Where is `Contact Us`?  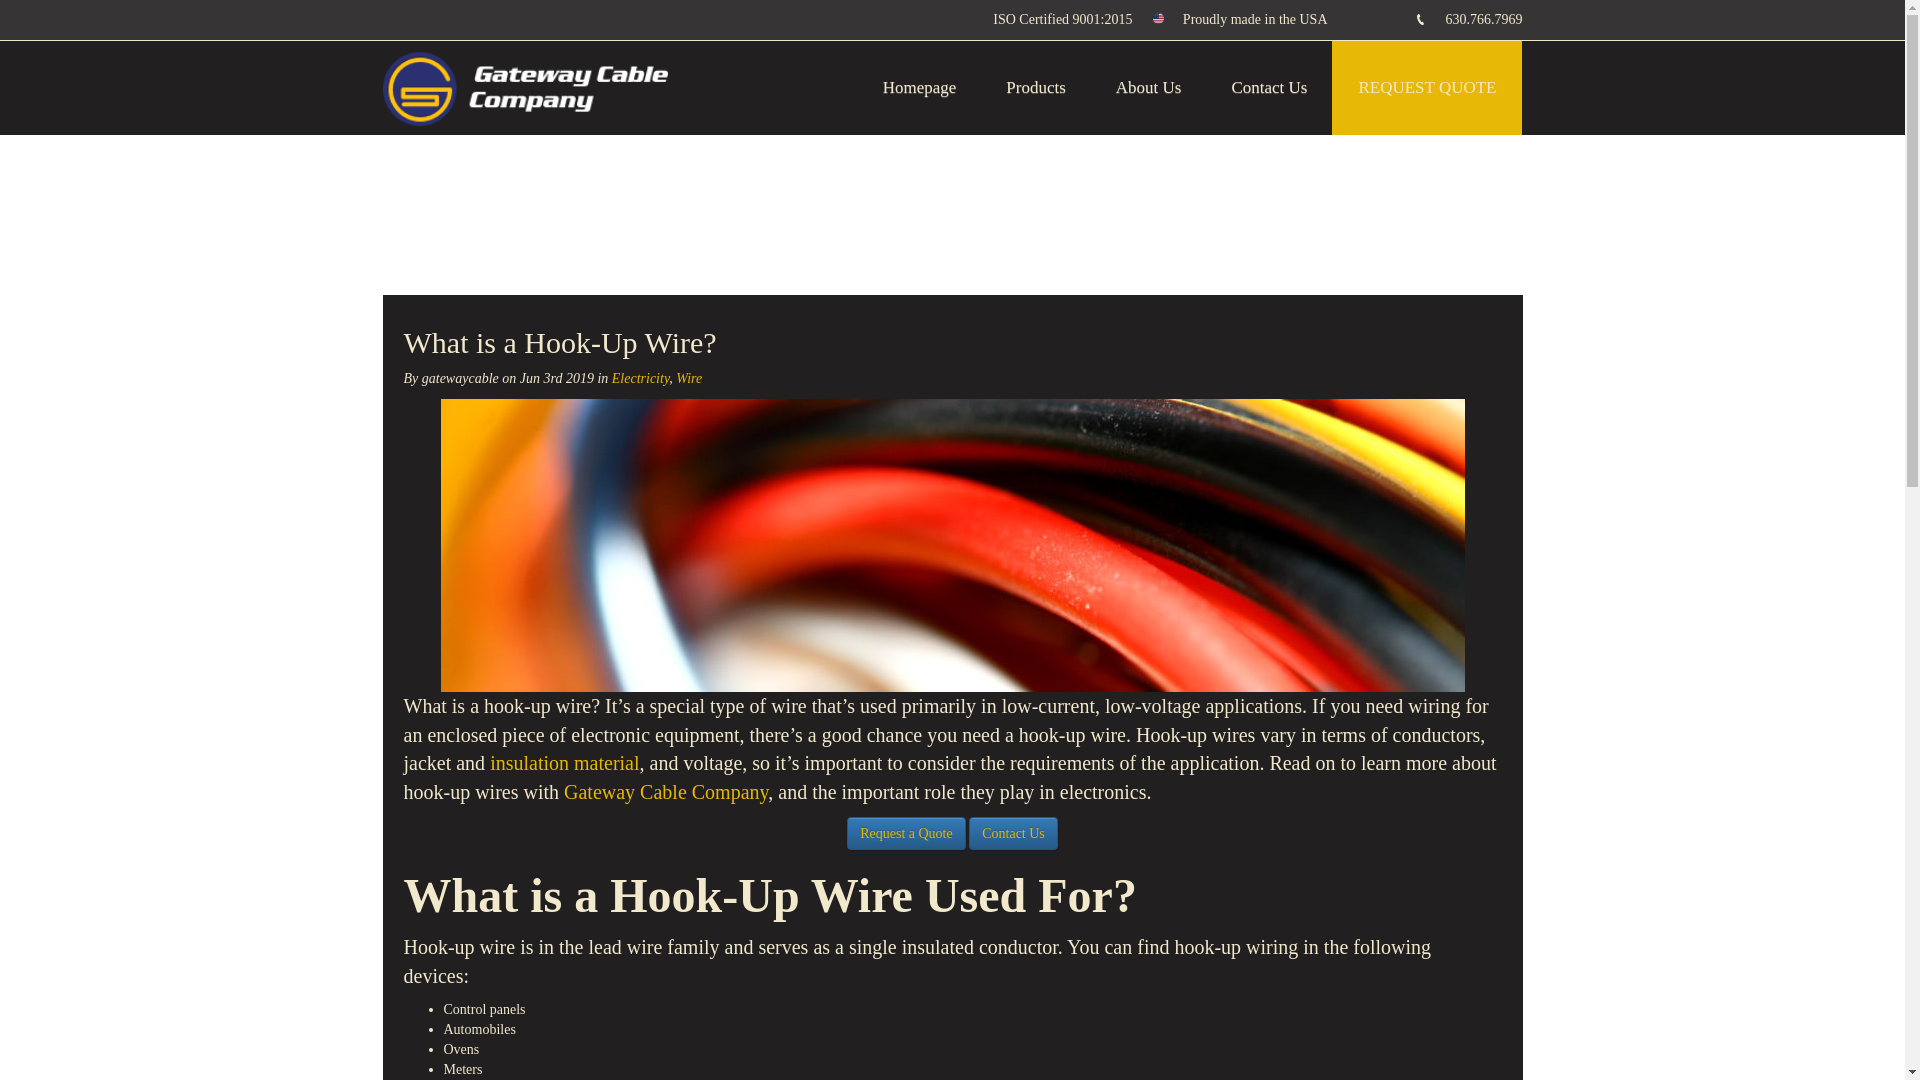
Contact Us is located at coordinates (1013, 832).